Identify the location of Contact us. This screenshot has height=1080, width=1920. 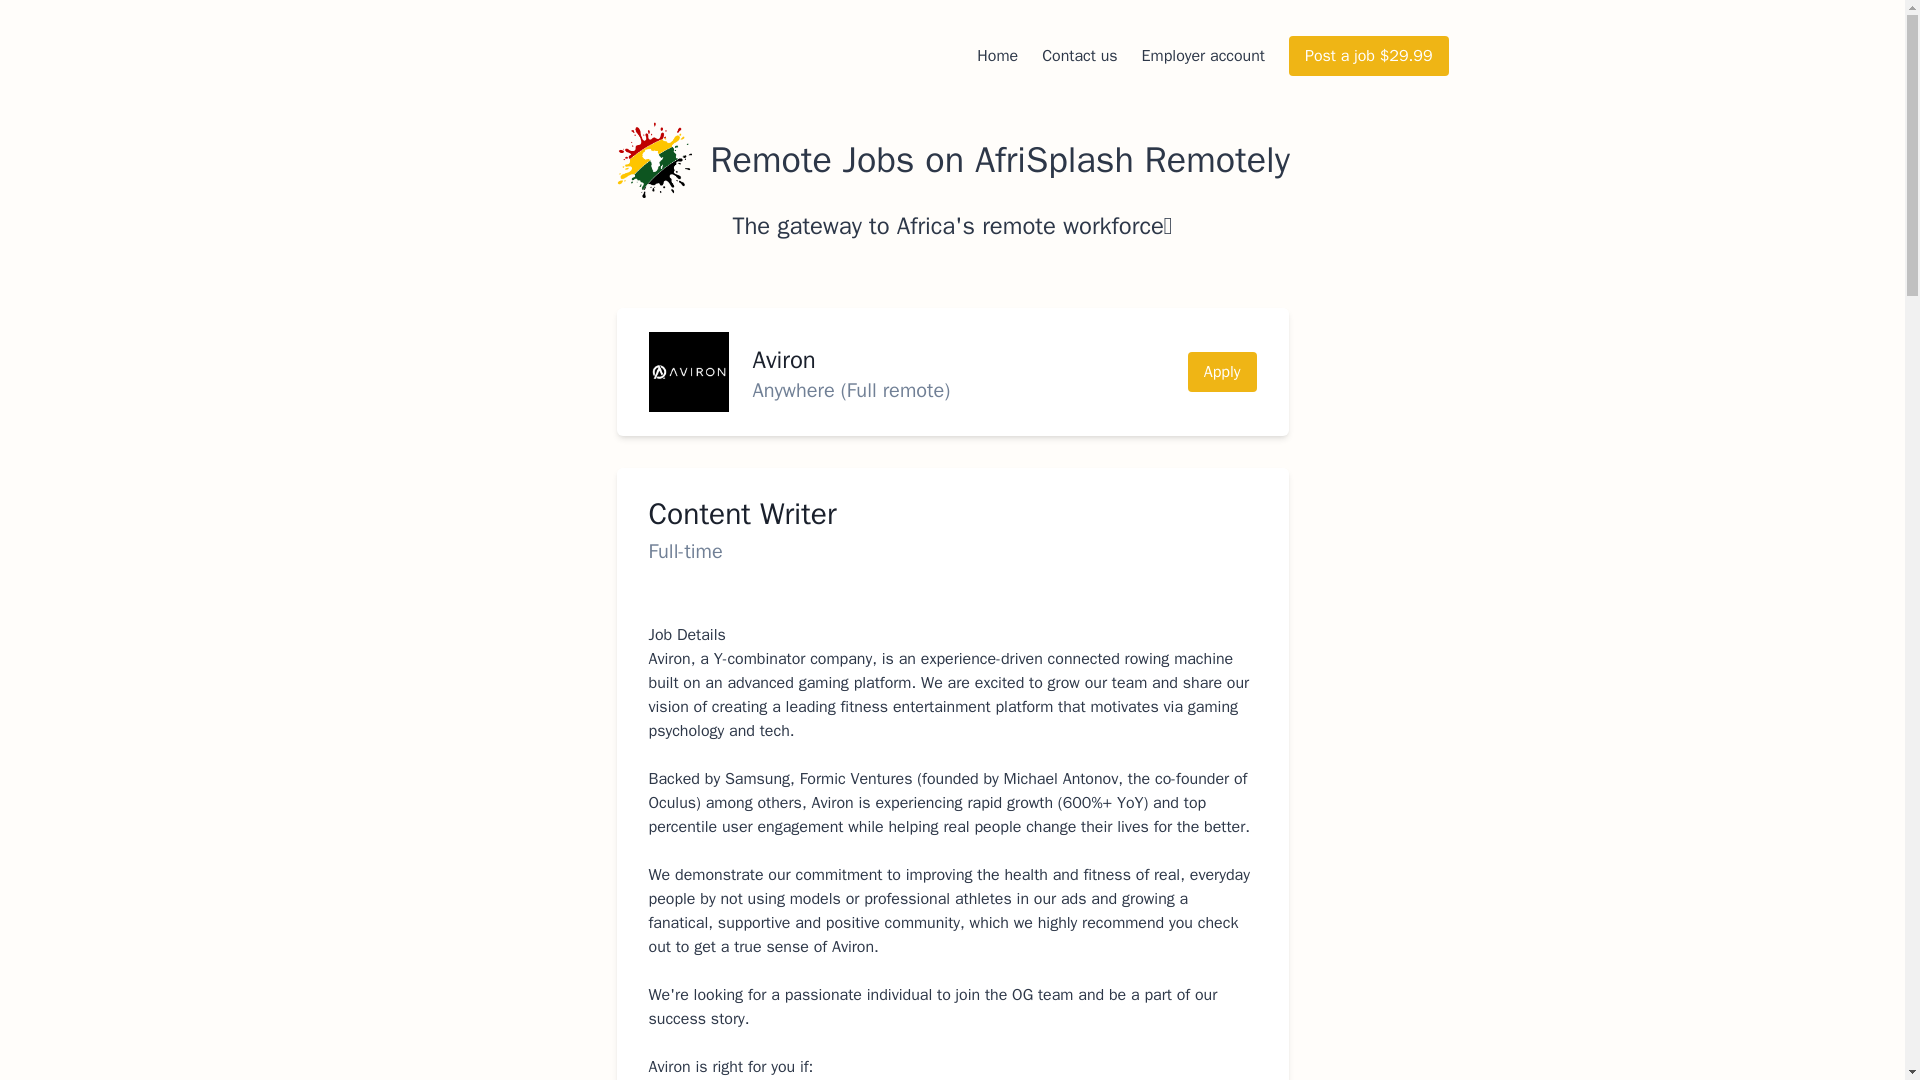
(1080, 56).